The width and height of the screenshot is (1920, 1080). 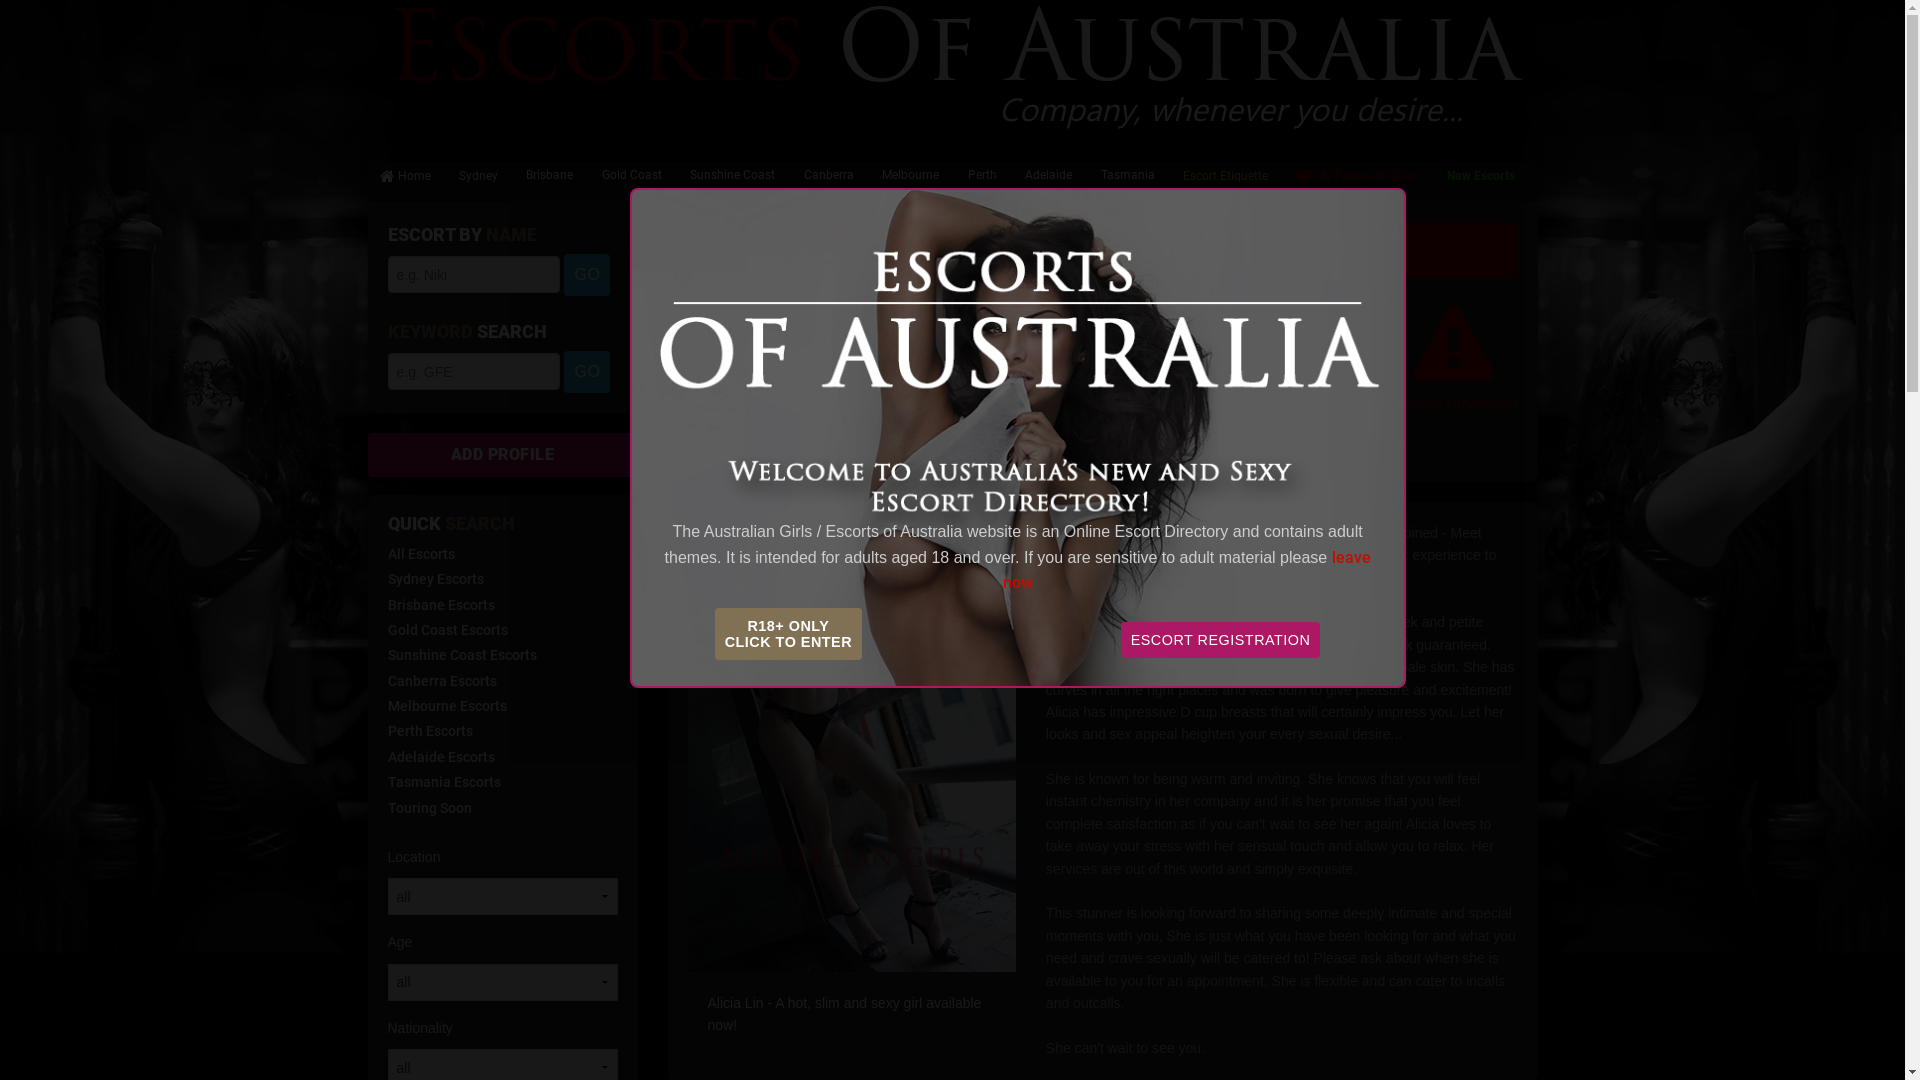 What do you see at coordinates (406, 176) in the screenshot?
I see ` Home` at bounding box center [406, 176].